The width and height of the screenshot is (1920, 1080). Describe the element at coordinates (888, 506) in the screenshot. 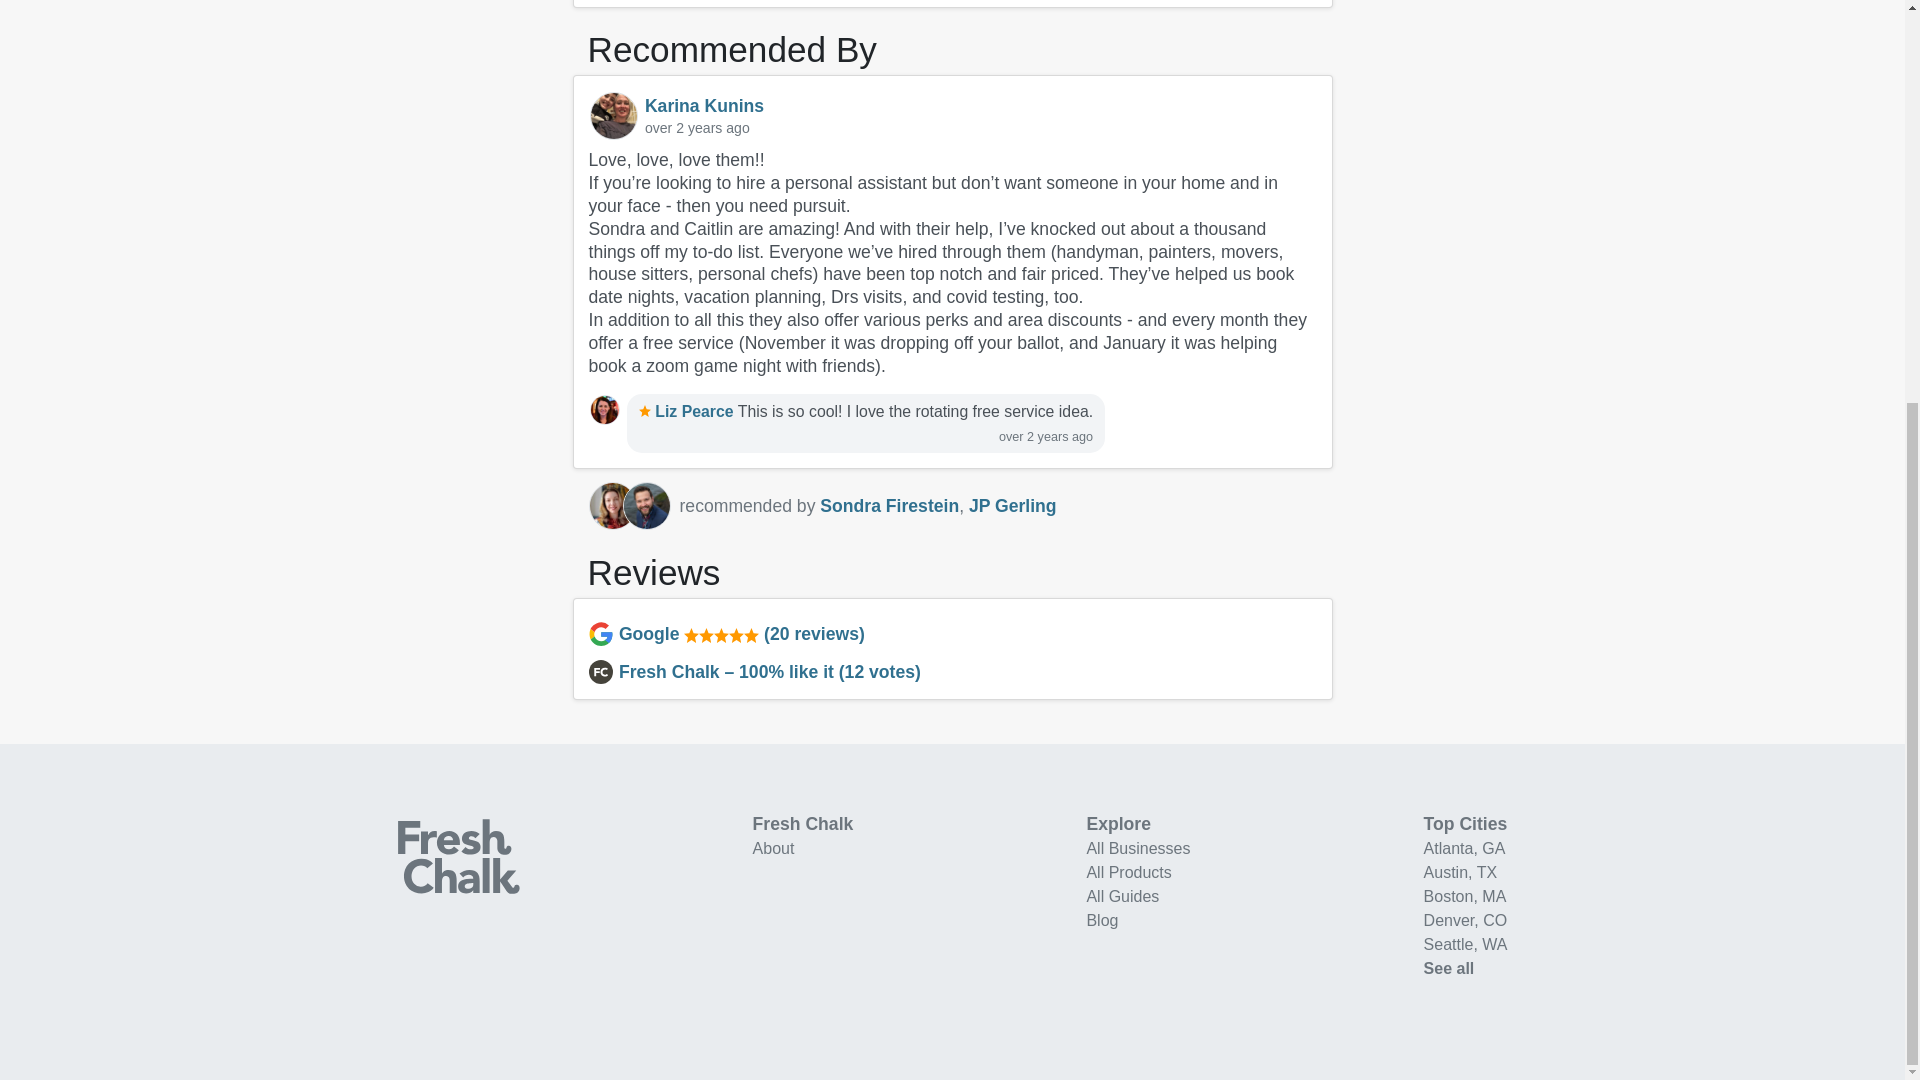

I see `Sondra Firestein` at that location.